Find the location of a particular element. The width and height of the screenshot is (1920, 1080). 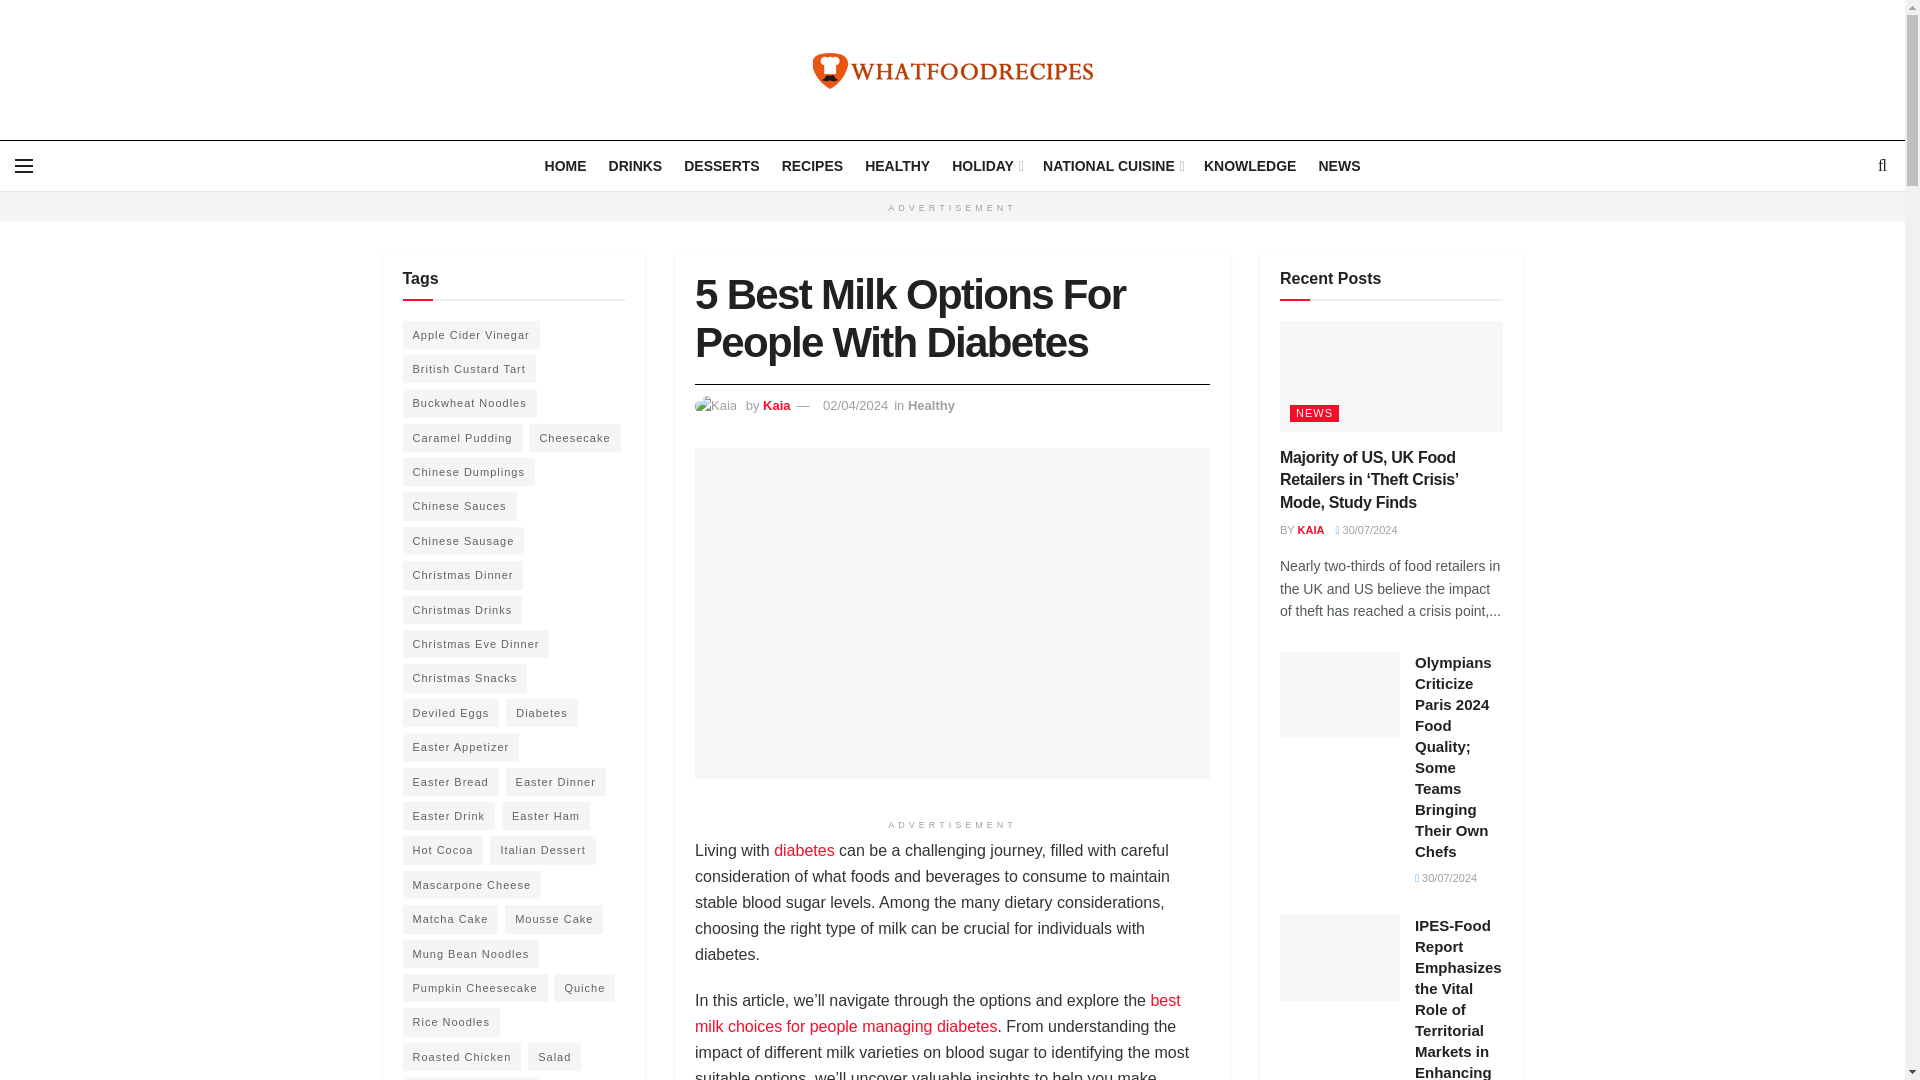

HEALTHY is located at coordinates (897, 166).